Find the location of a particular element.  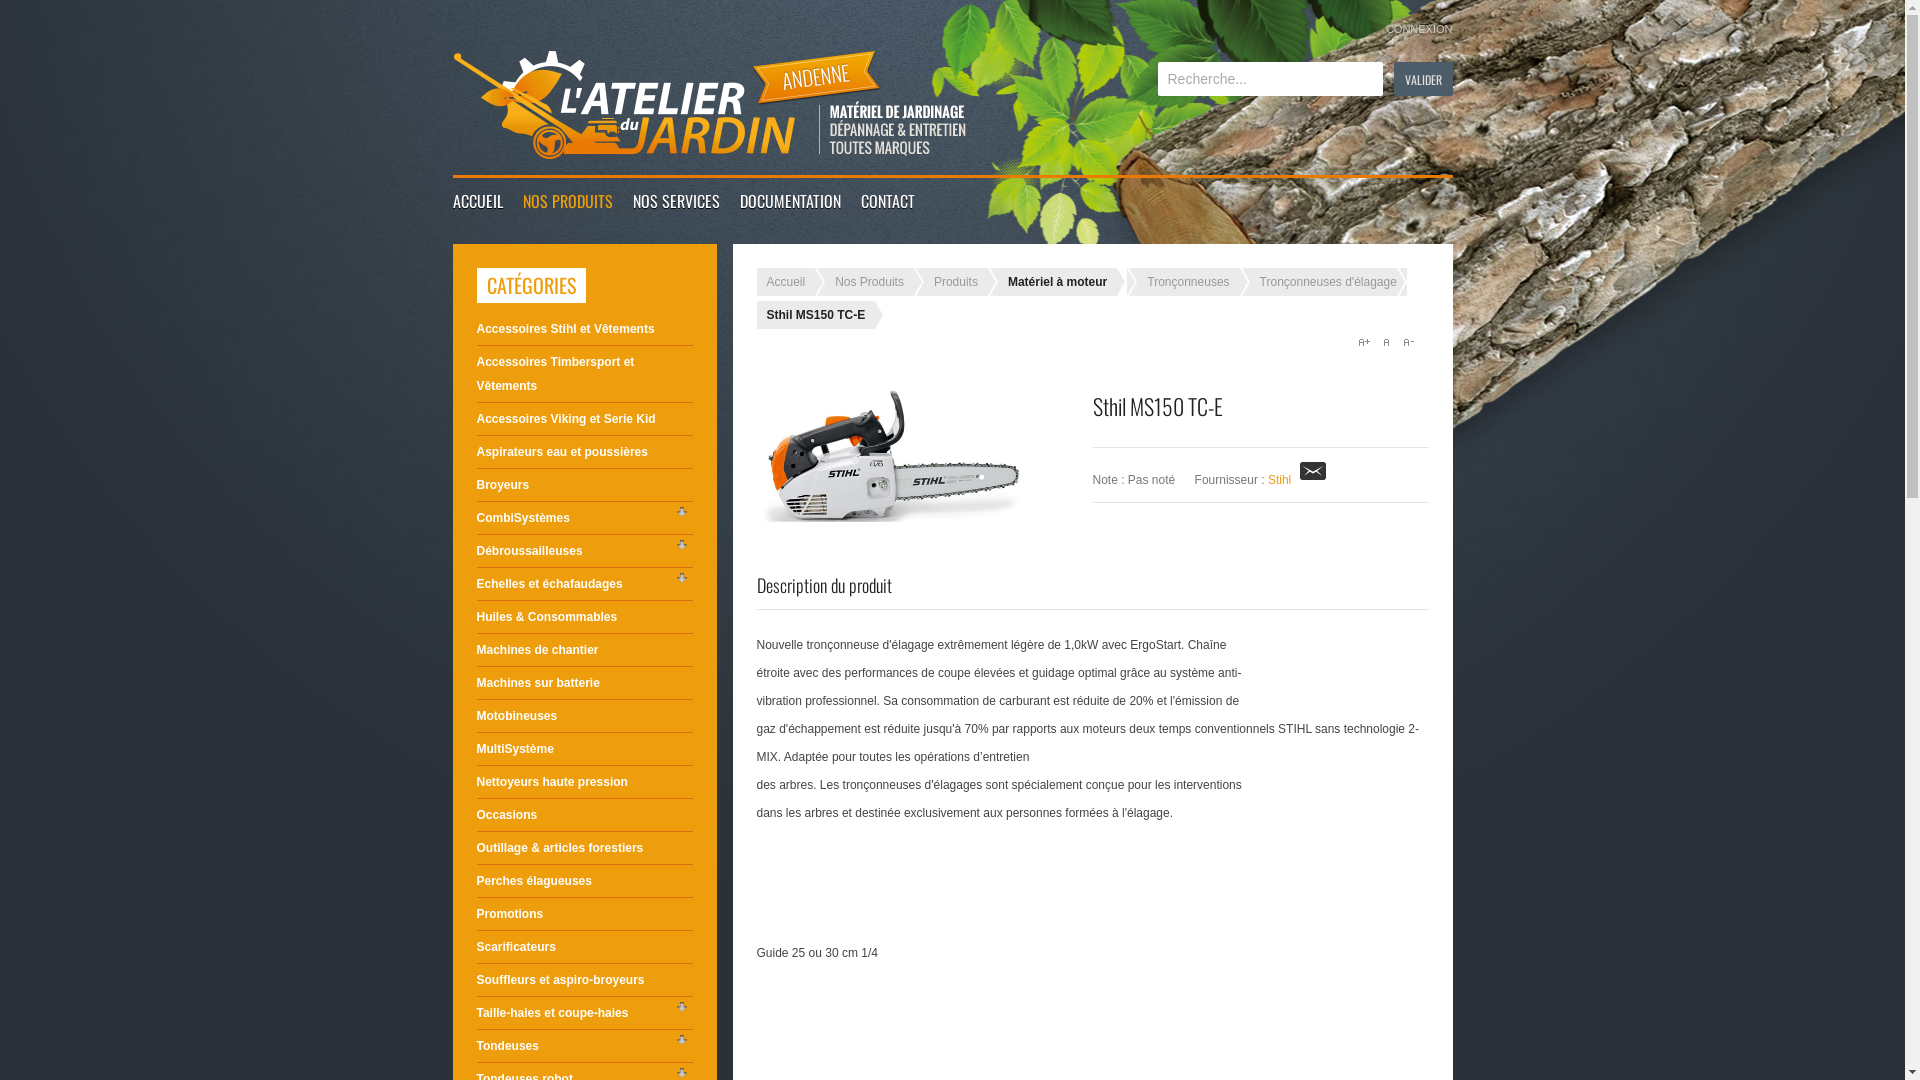

Broyeurs is located at coordinates (584, 485).